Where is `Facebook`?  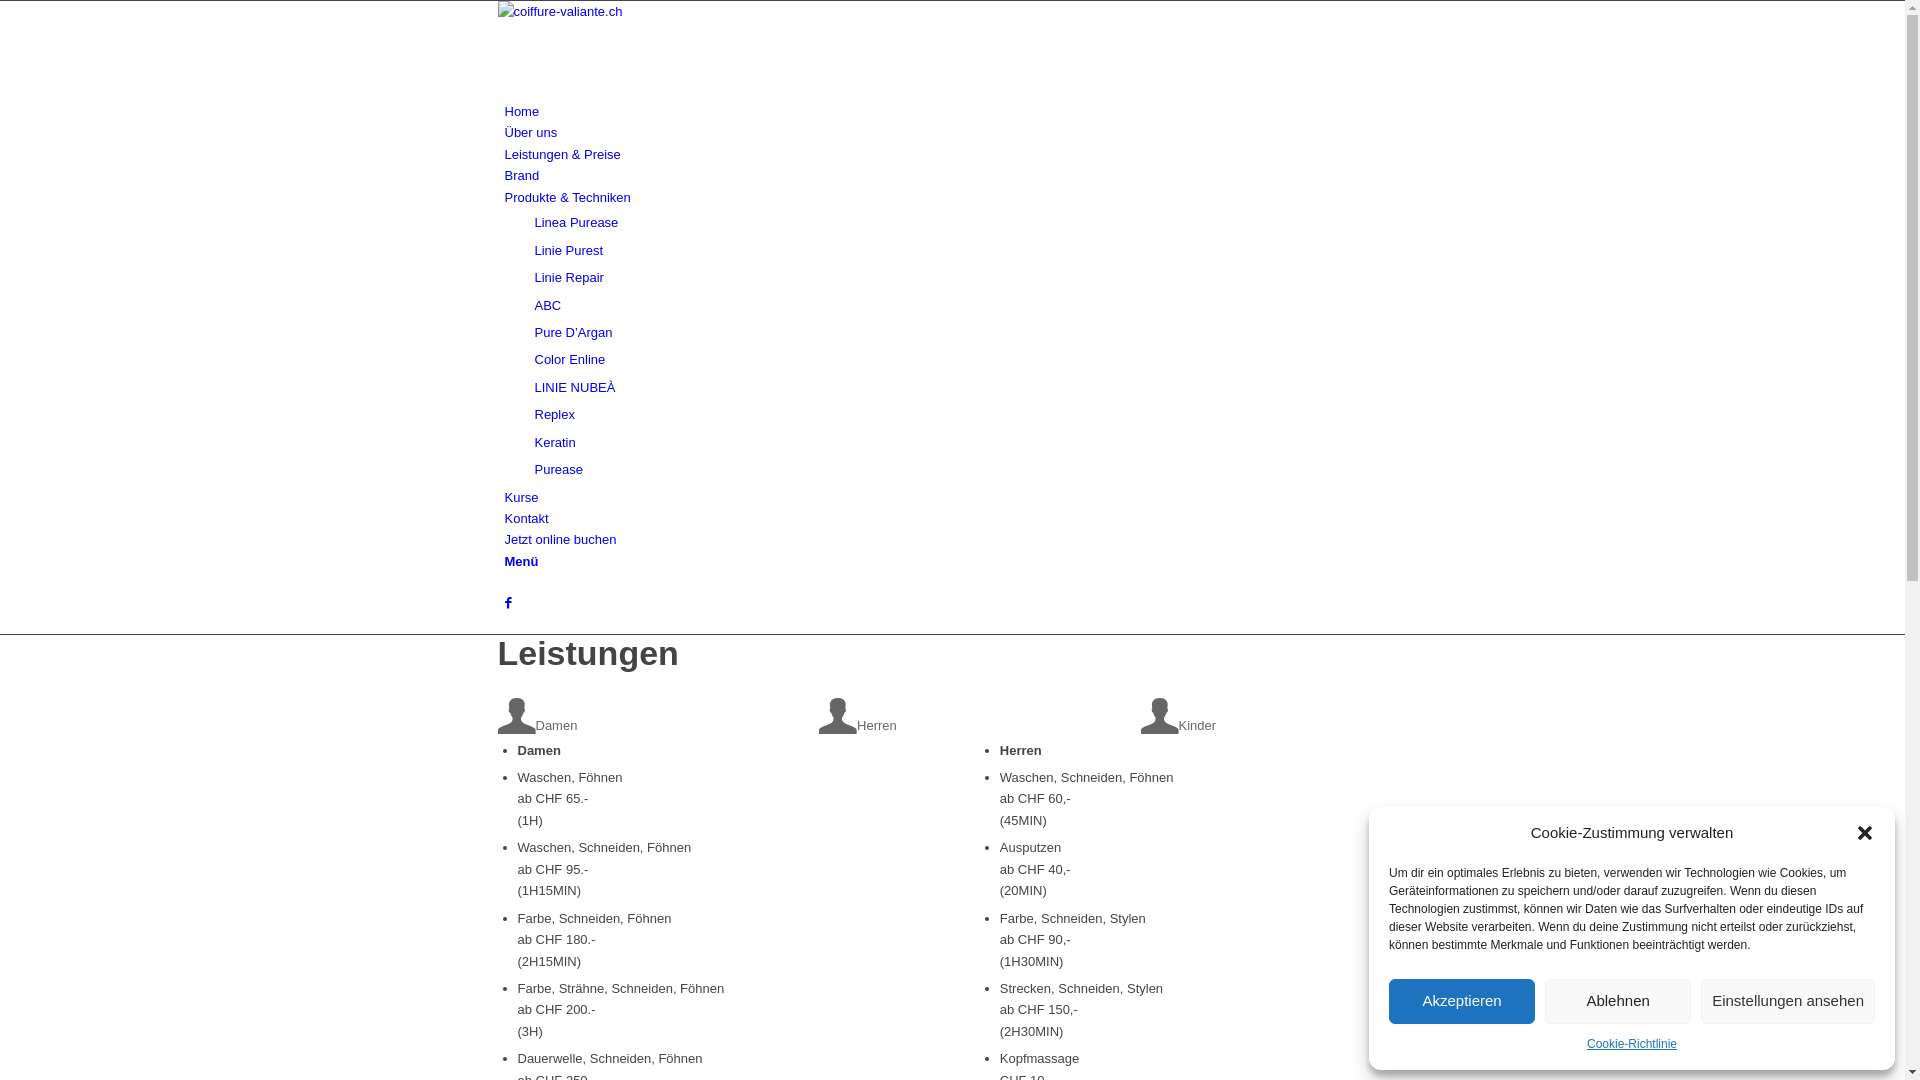 Facebook is located at coordinates (508, 602).